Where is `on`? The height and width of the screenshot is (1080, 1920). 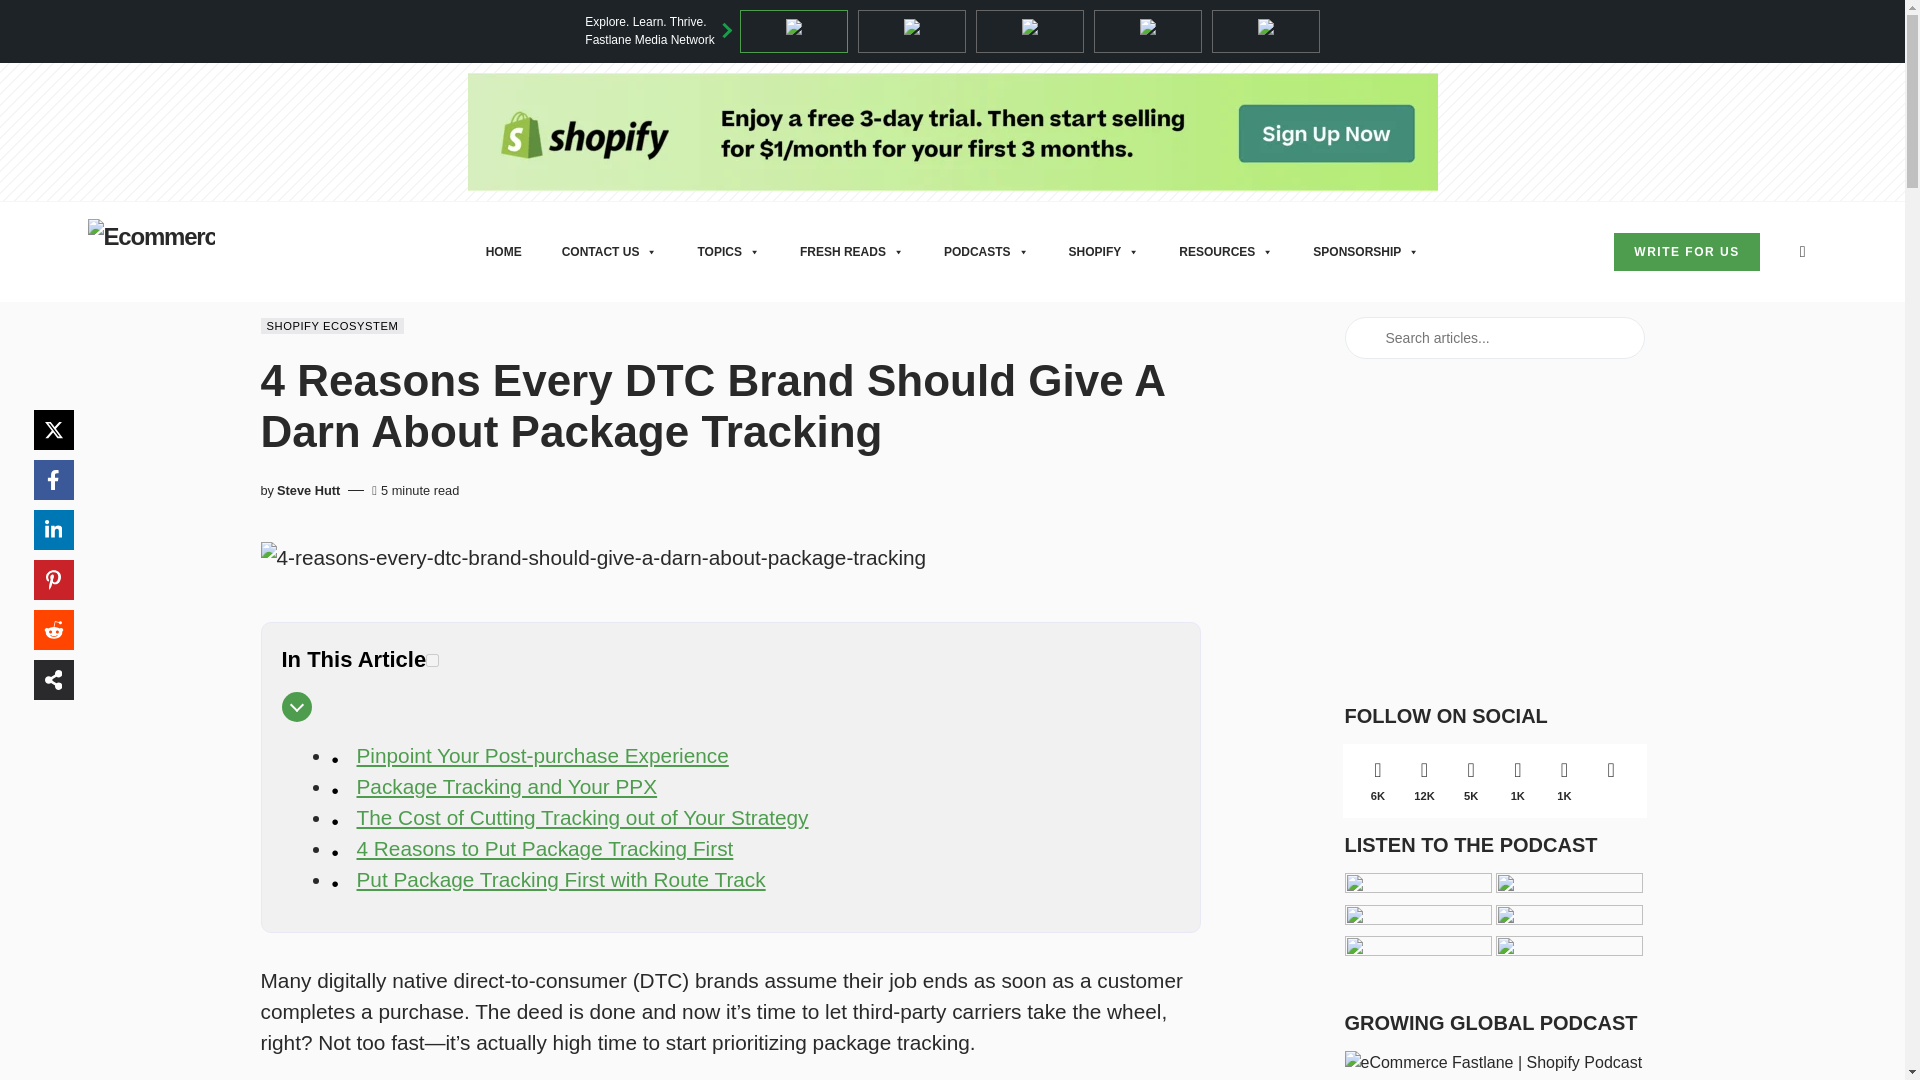 on is located at coordinates (432, 660).